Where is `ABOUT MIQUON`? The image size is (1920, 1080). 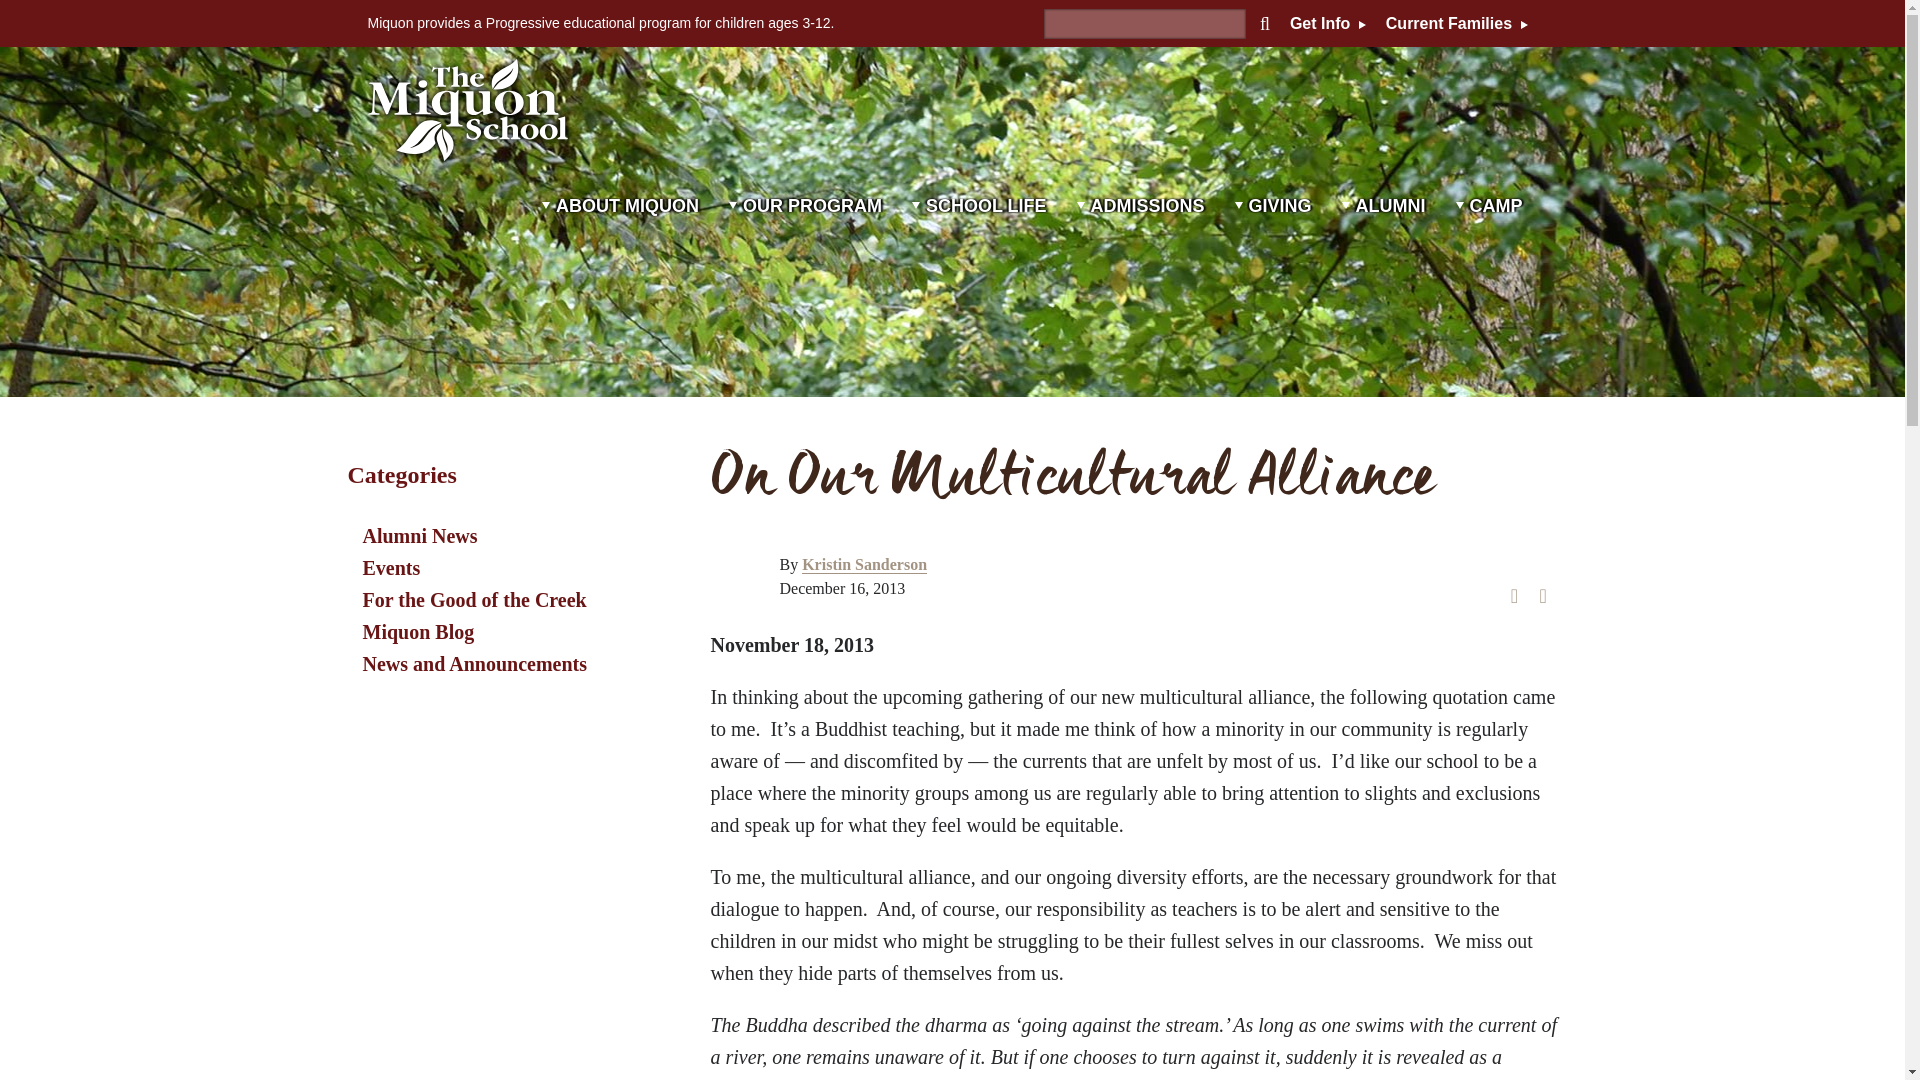
ABOUT MIQUON is located at coordinates (620, 231).